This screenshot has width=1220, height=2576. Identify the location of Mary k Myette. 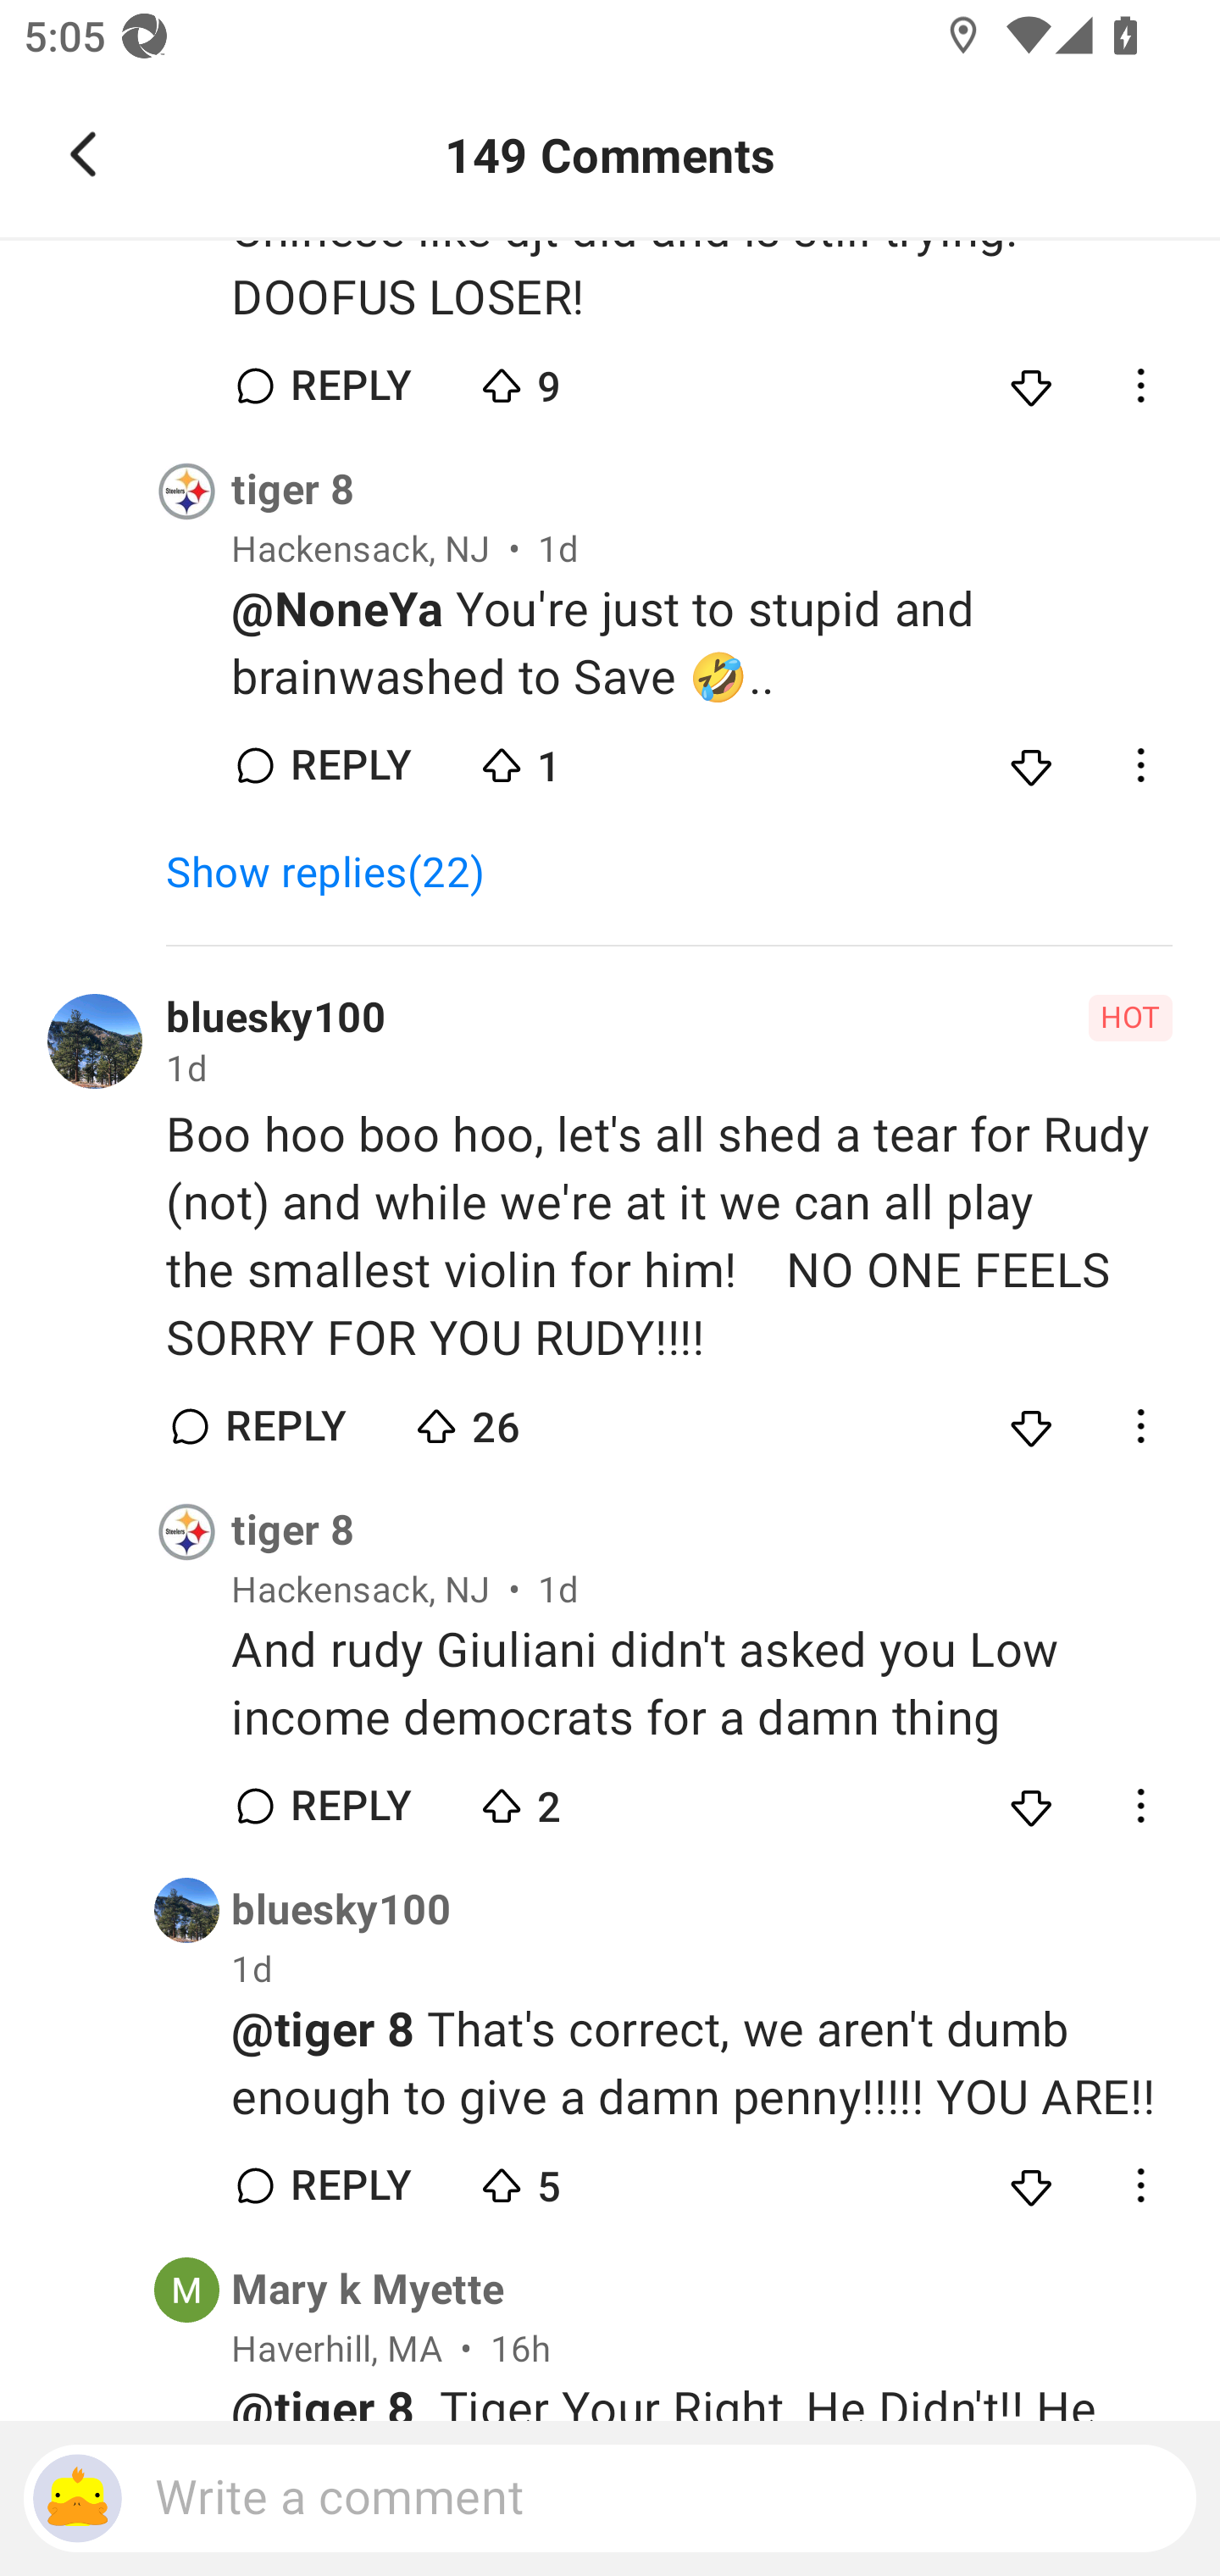
(368, 2290).